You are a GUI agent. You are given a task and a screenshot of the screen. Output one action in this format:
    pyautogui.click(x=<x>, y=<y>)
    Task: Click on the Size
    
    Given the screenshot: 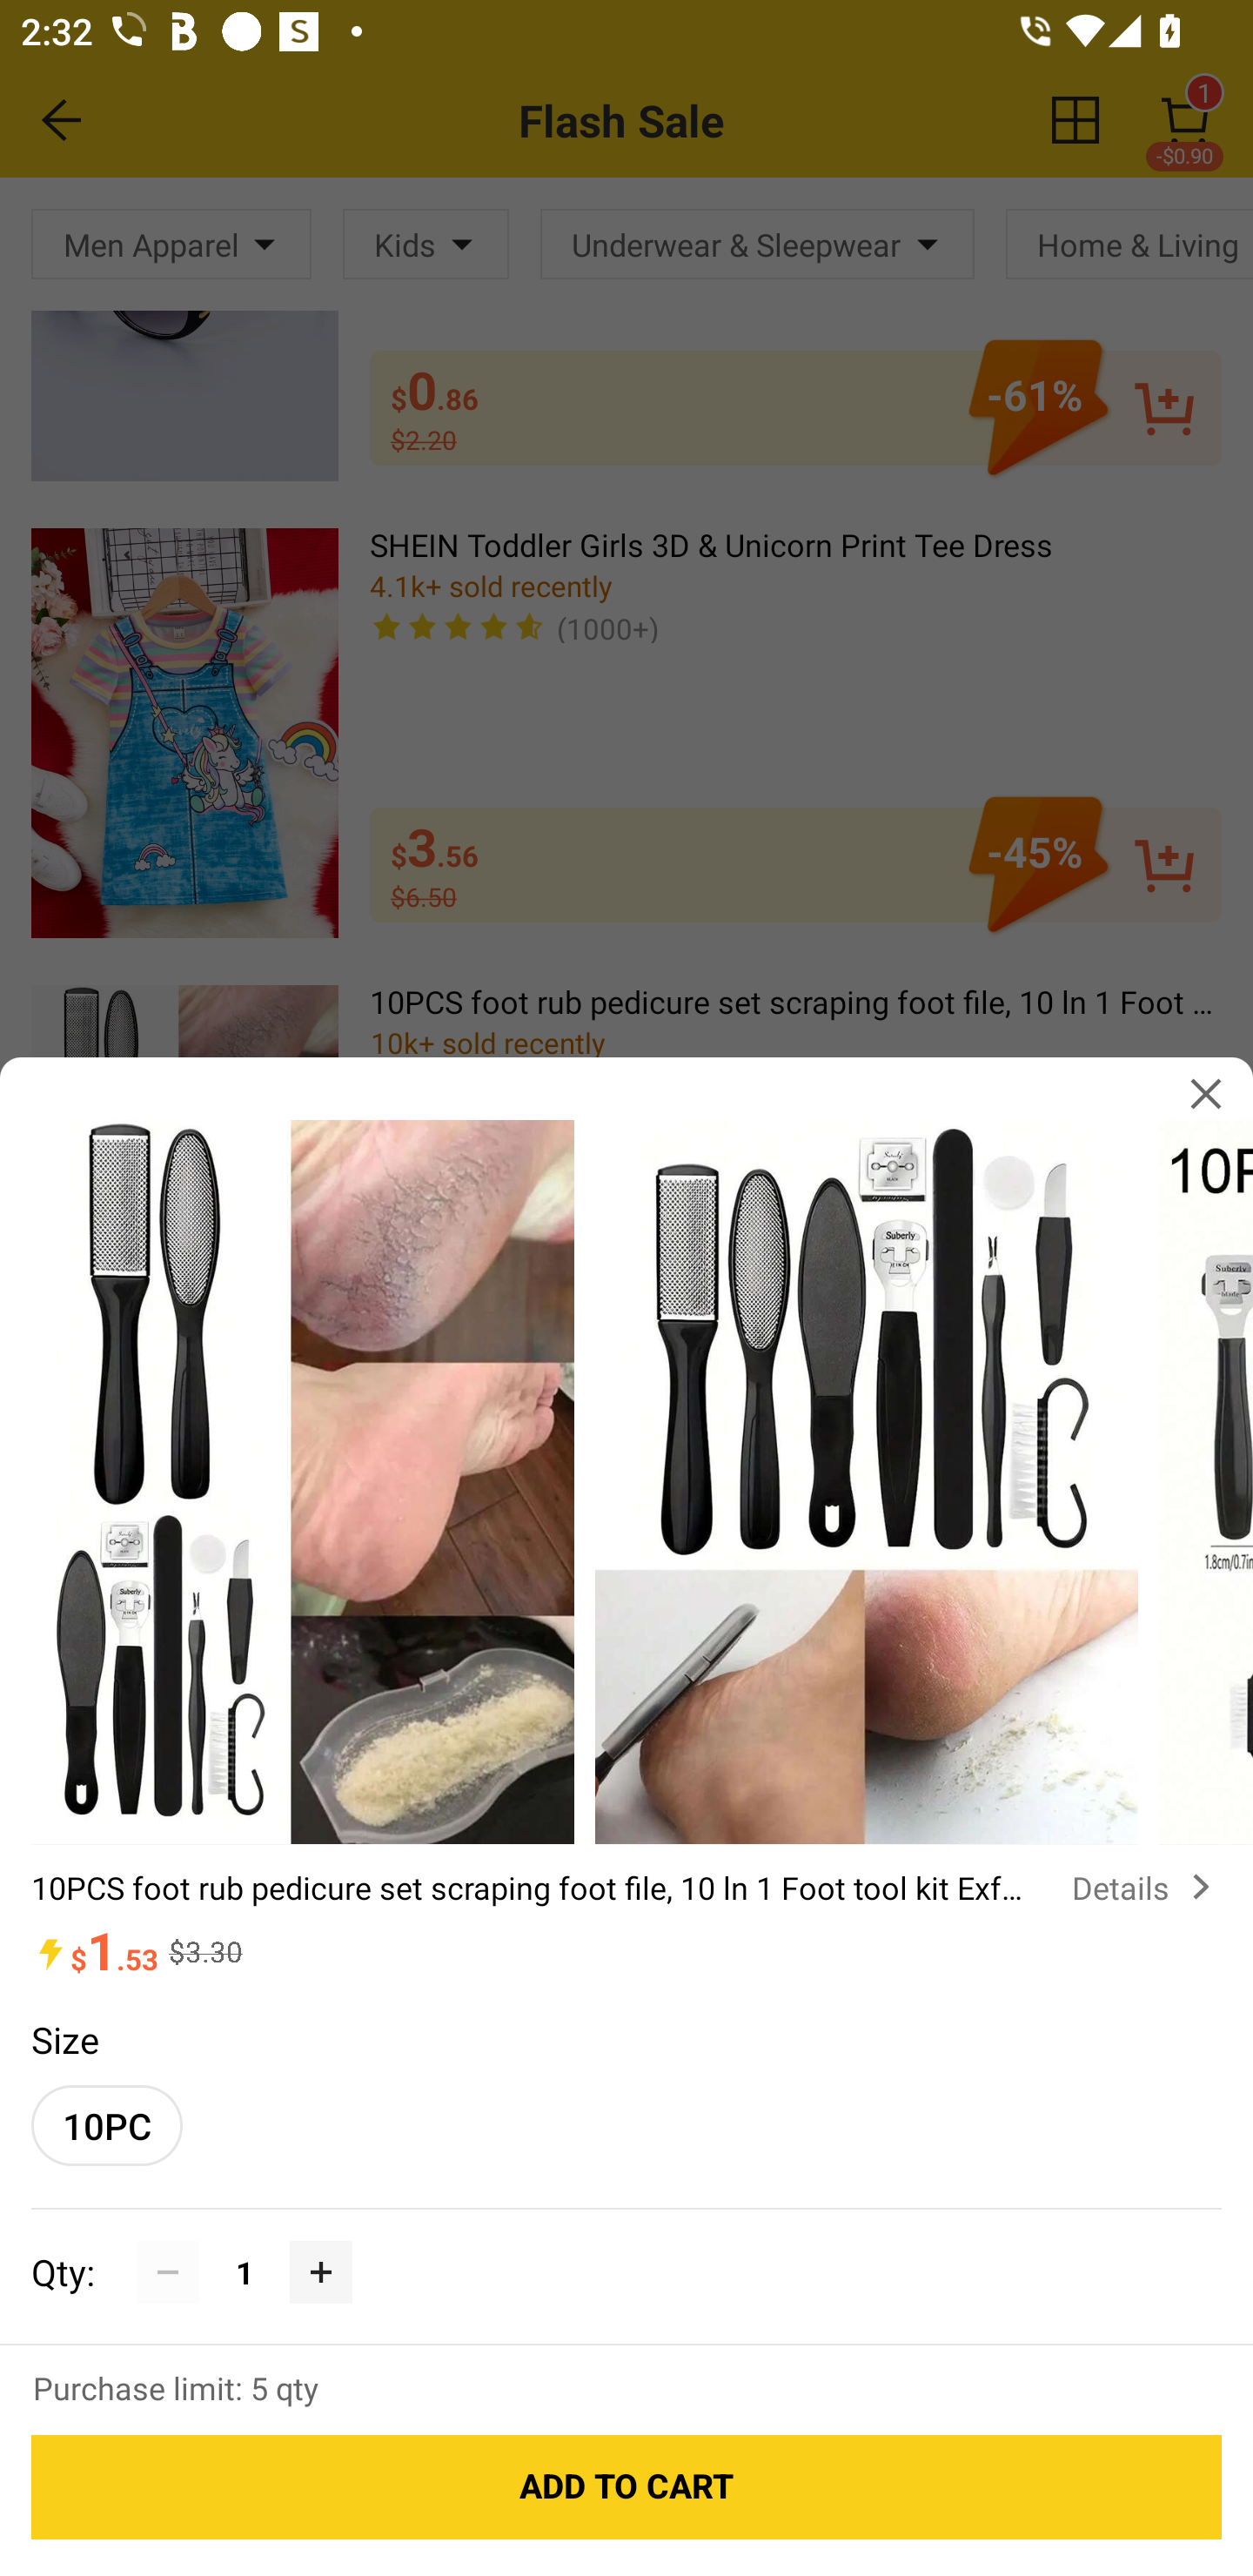 What is the action you would take?
    pyautogui.click(x=64, y=2038)
    